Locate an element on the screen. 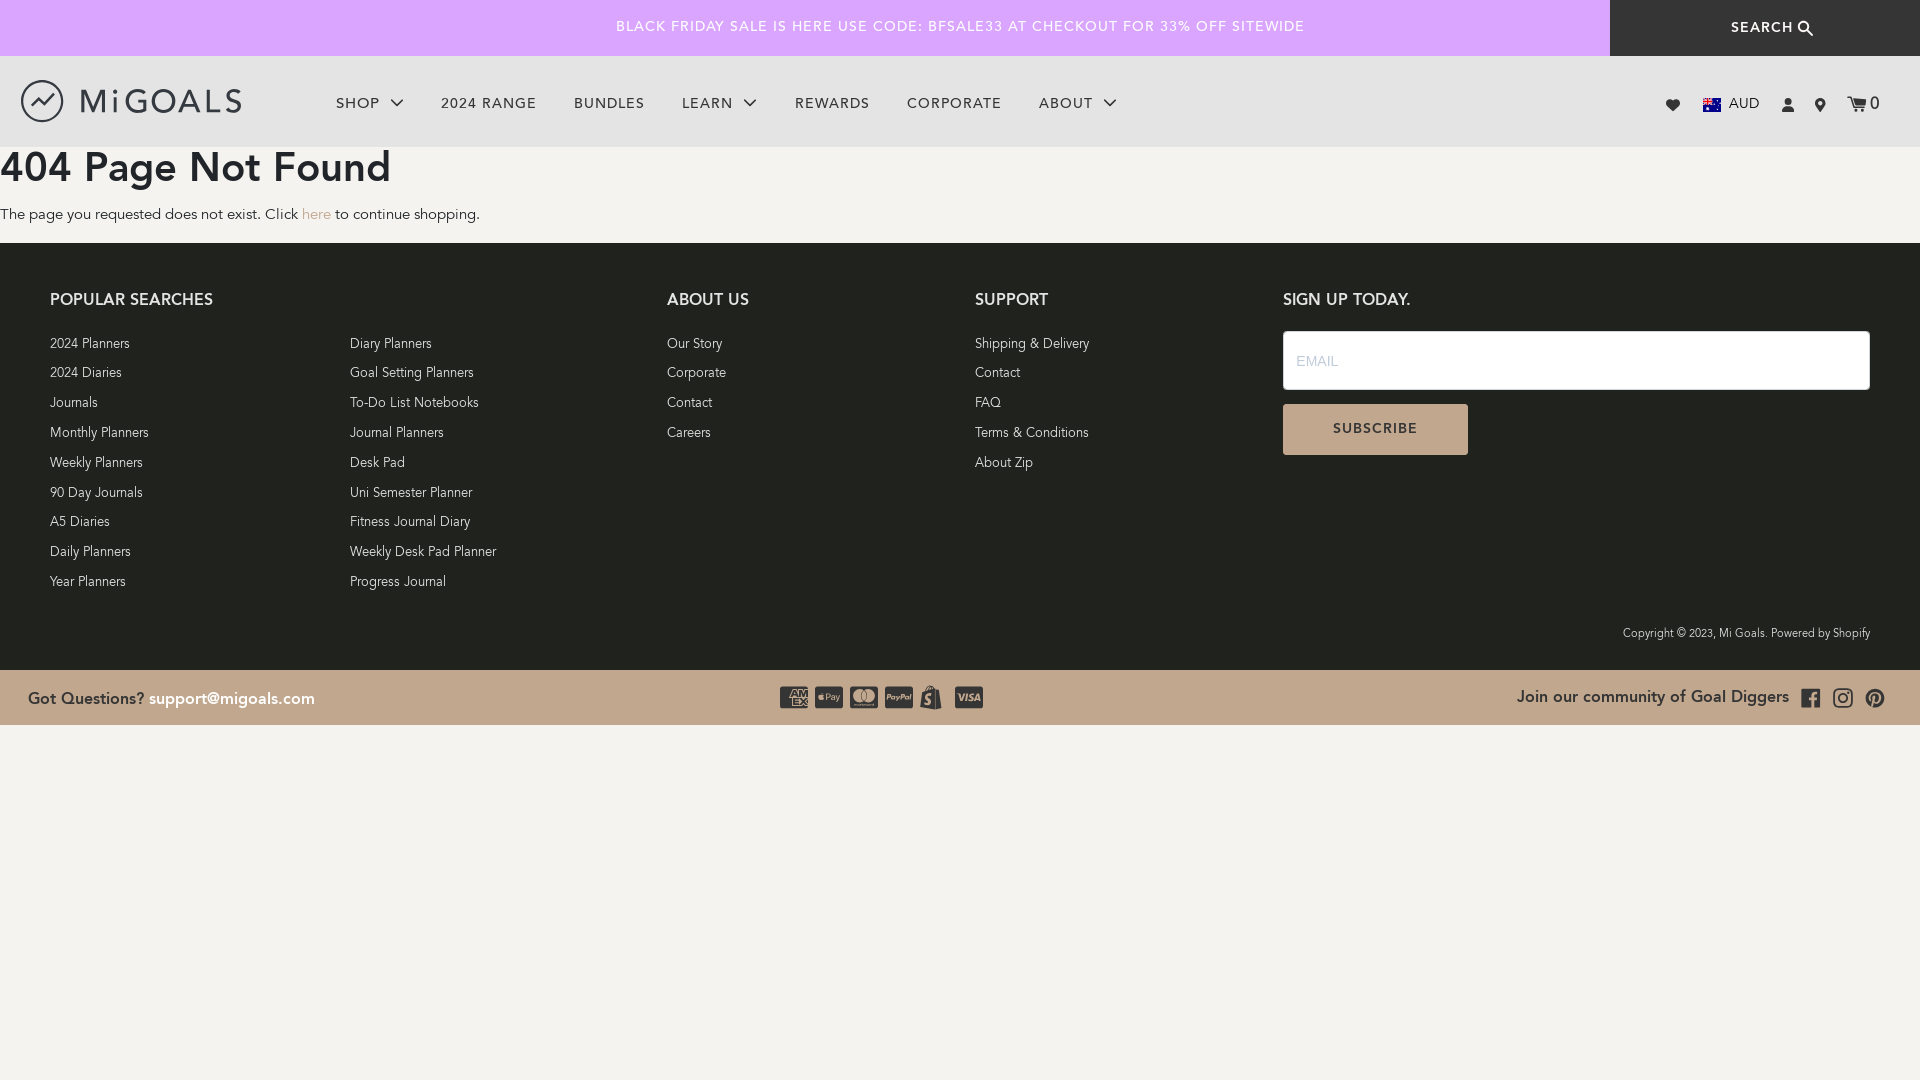 The width and height of the screenshot is (1920, 1080). BUNDLES is located at coordinates (610, 105).